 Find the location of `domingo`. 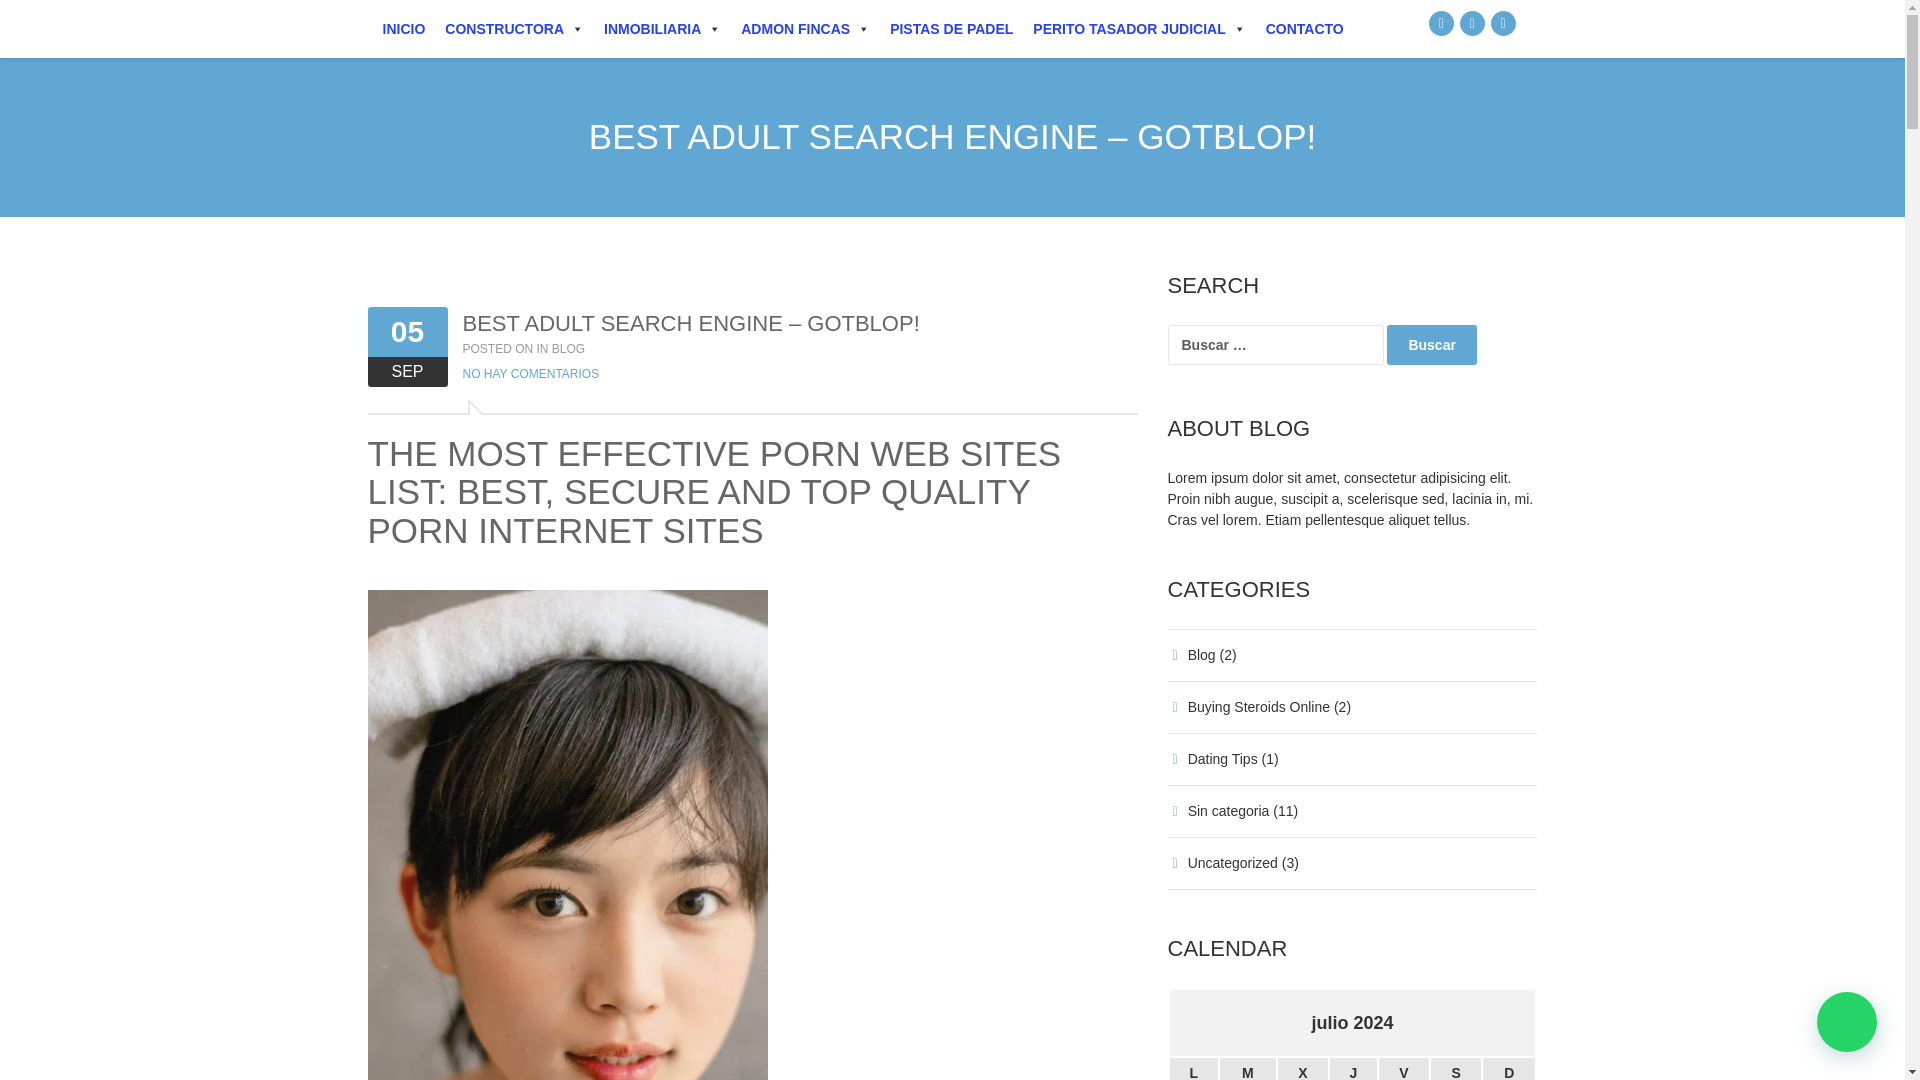

domingo is located at coordinates (1509, 1068).